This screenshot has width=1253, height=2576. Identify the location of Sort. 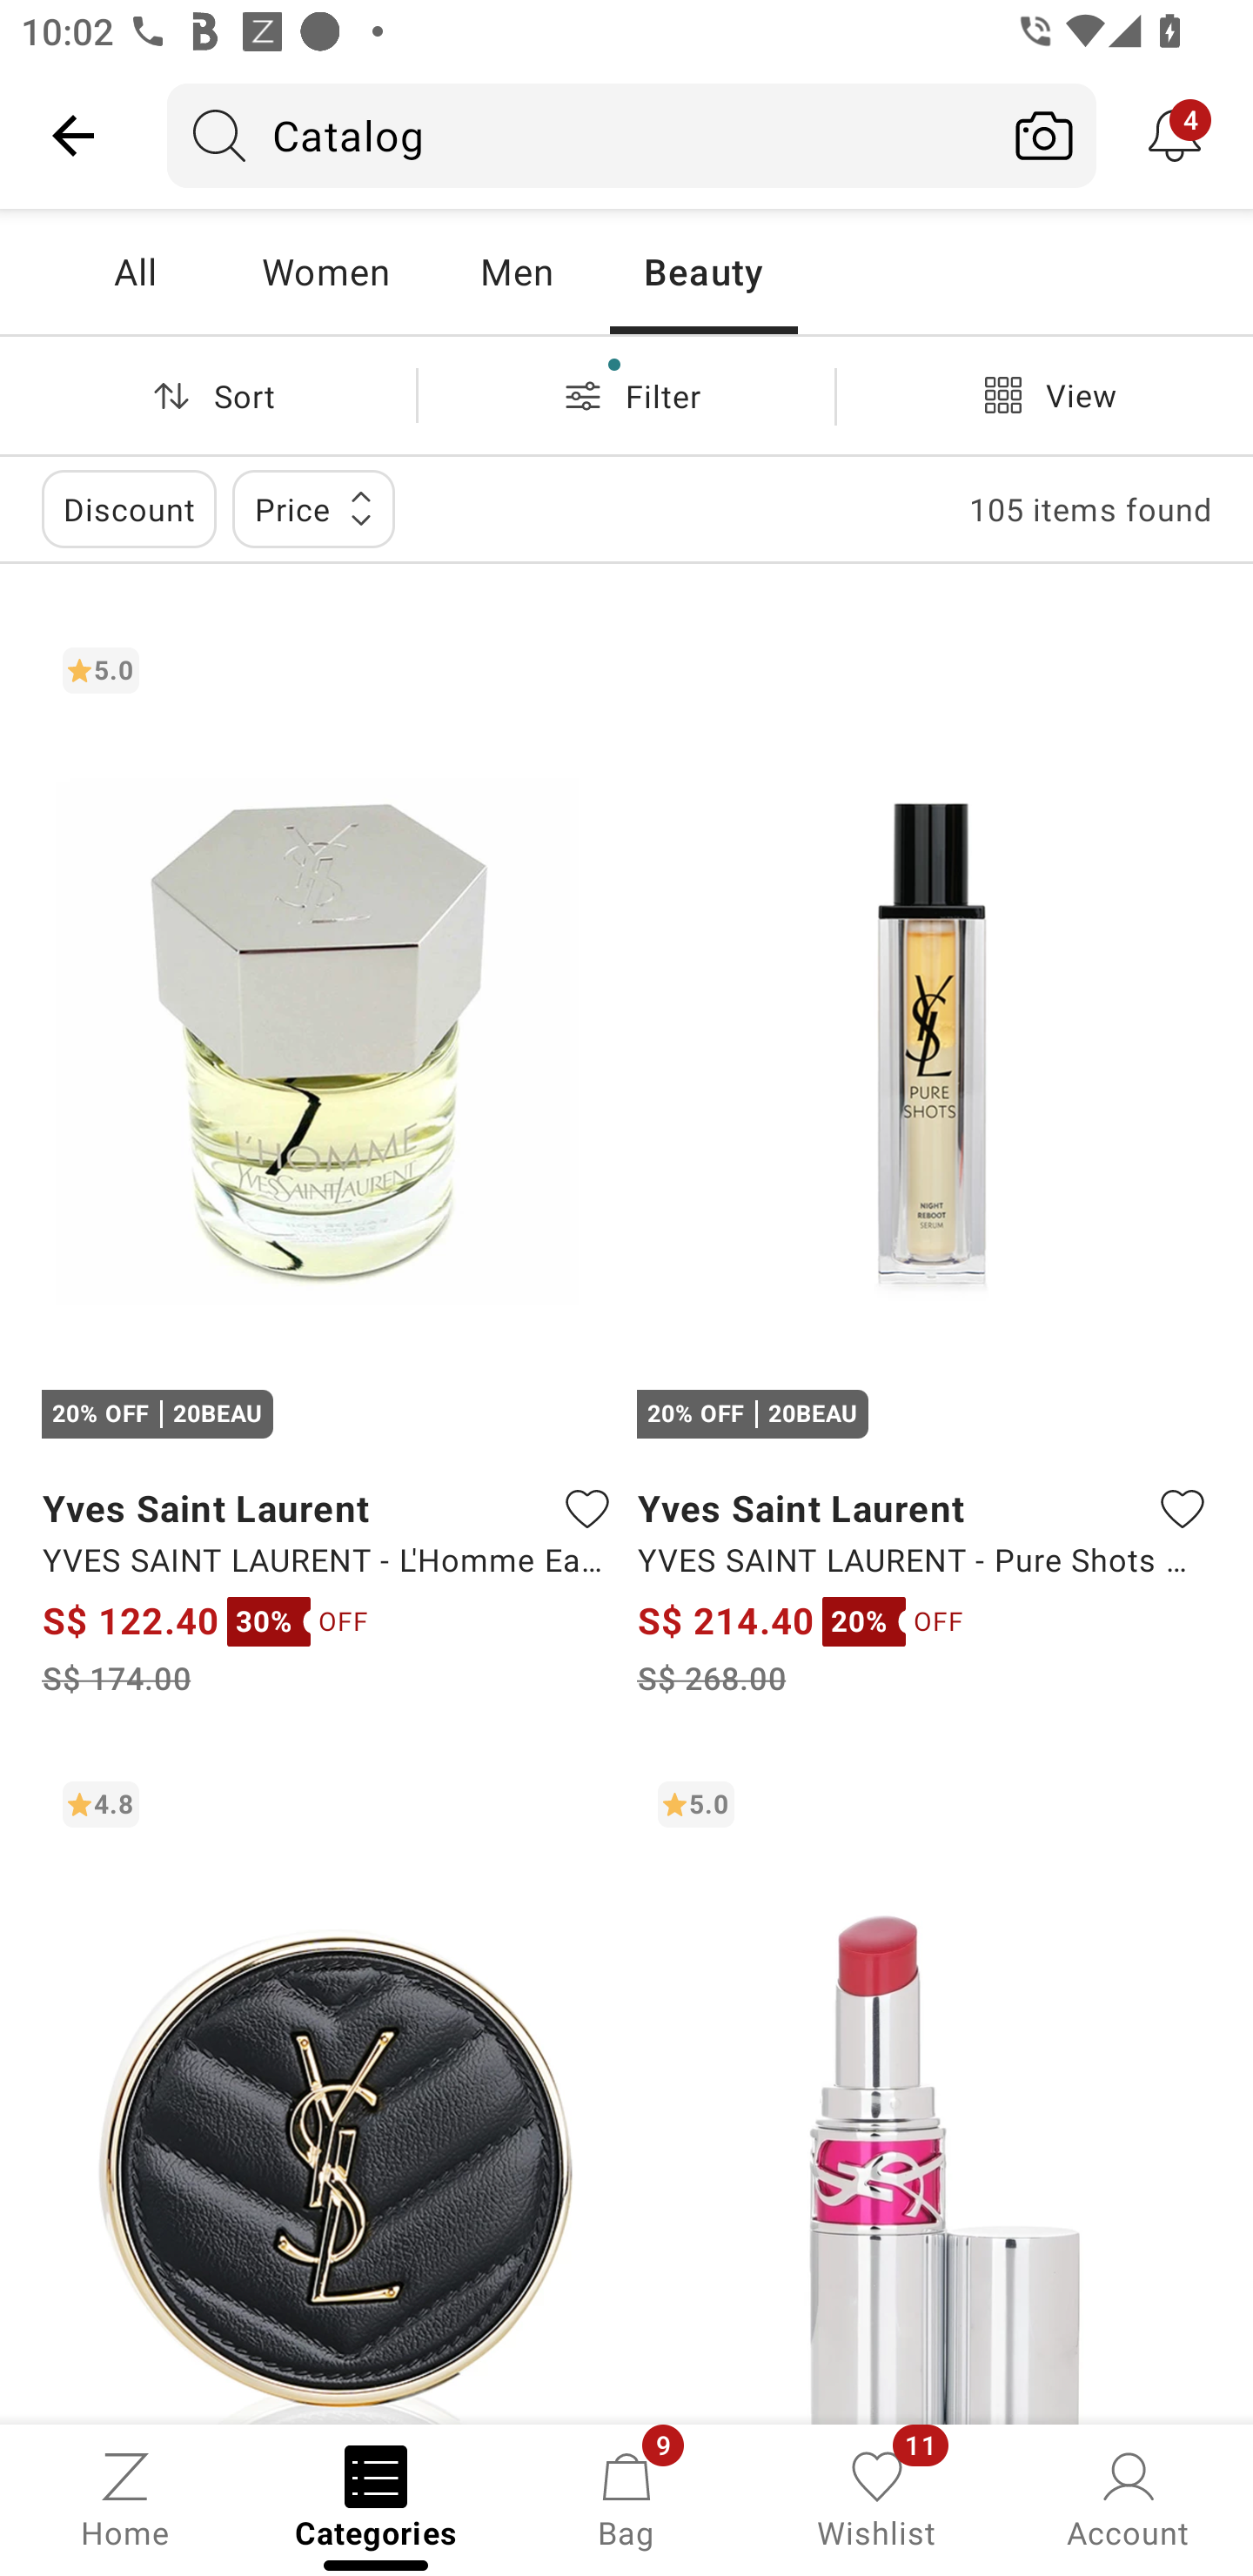
(208, 395).